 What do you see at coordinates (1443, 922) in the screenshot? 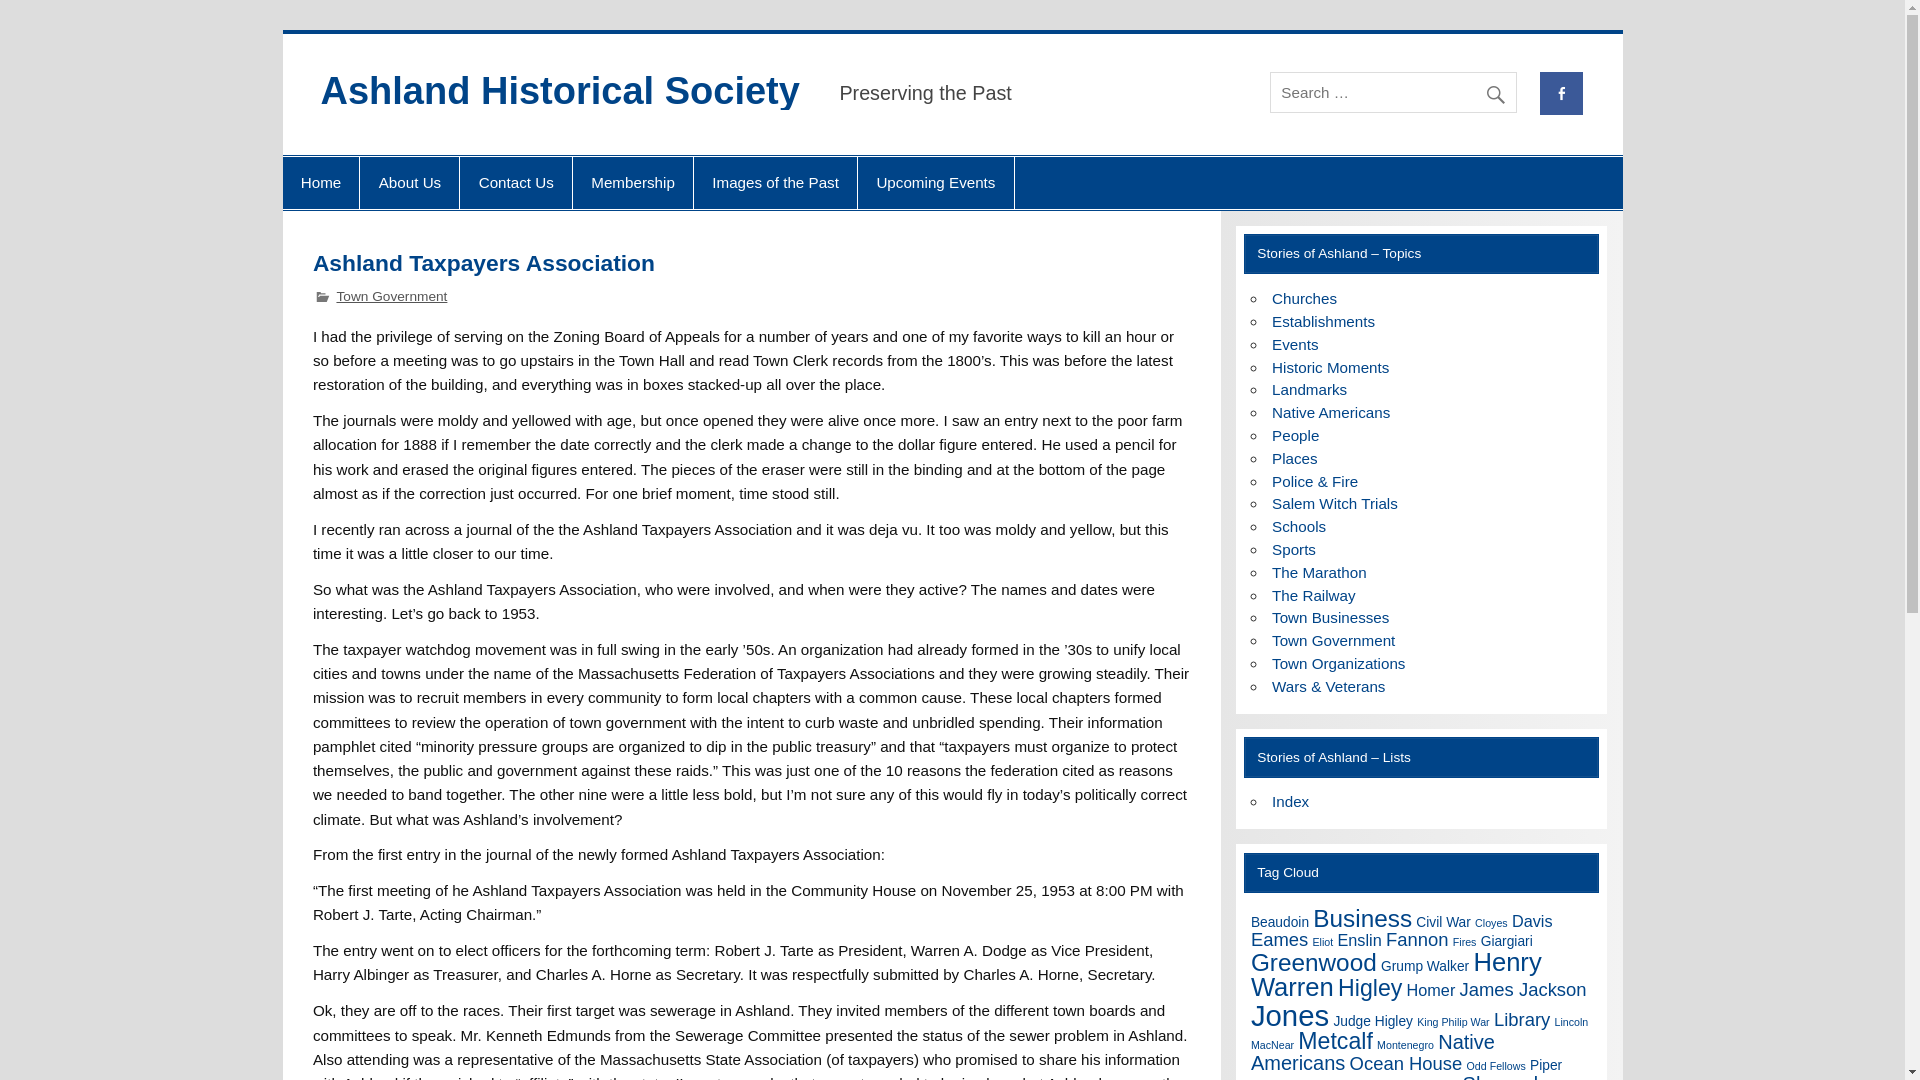
I see `Civil War` at bounding box center [1443, 922].